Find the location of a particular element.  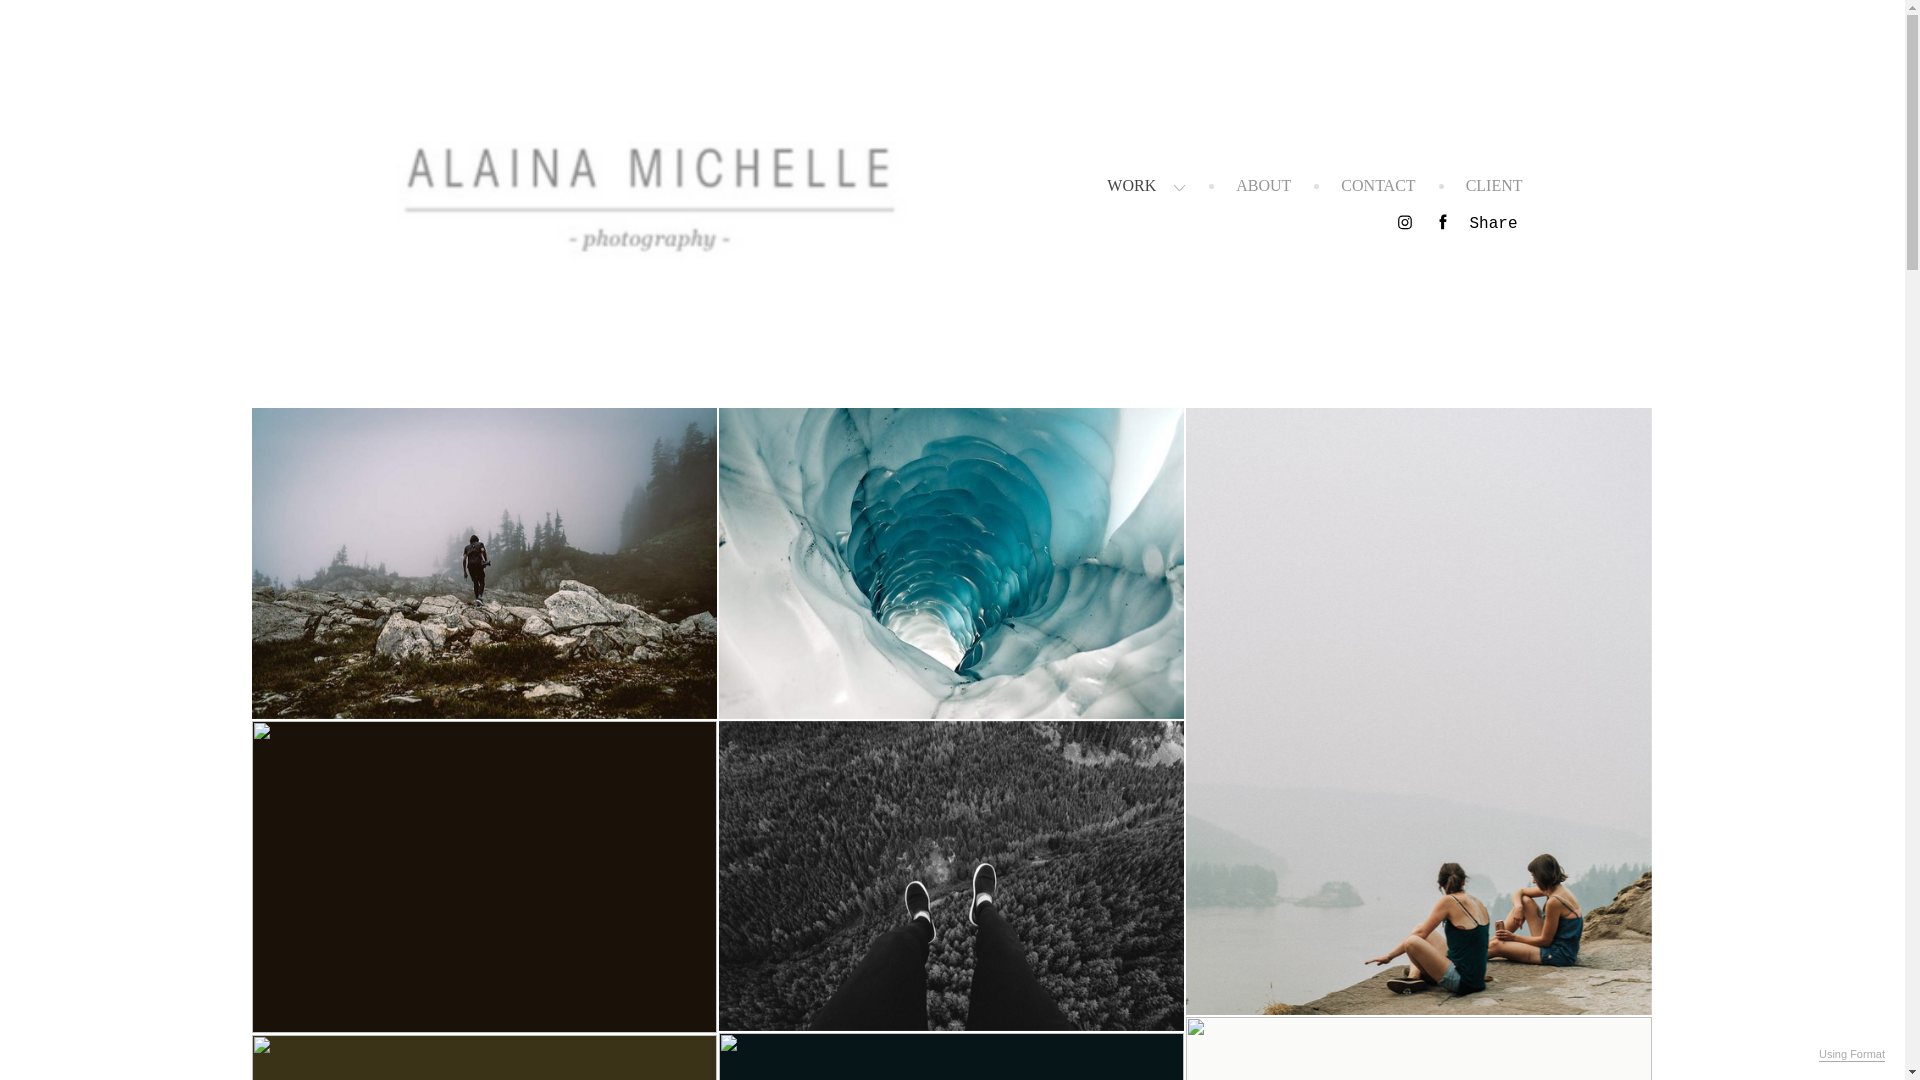

CLIENT is located at coordinates (1494, 186).